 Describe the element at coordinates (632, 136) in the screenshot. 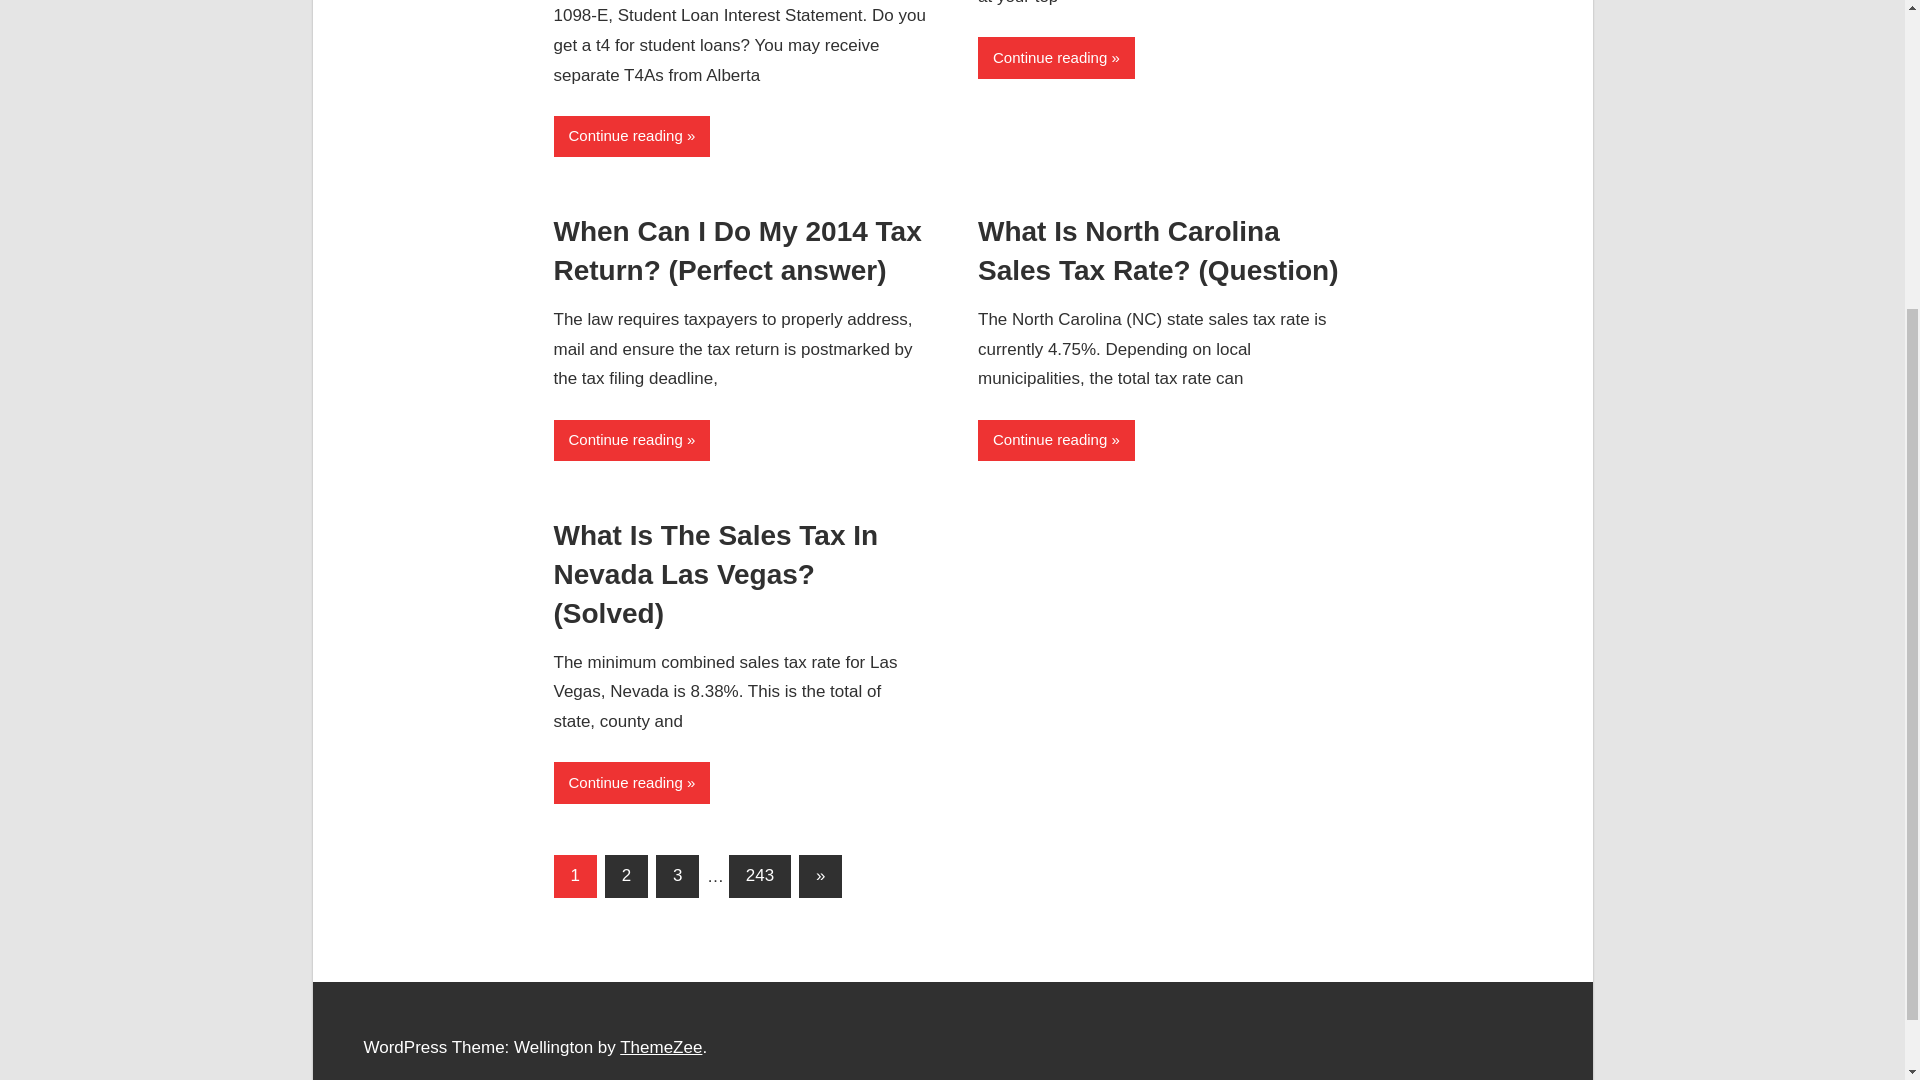

I see `Continue reading` at that location.